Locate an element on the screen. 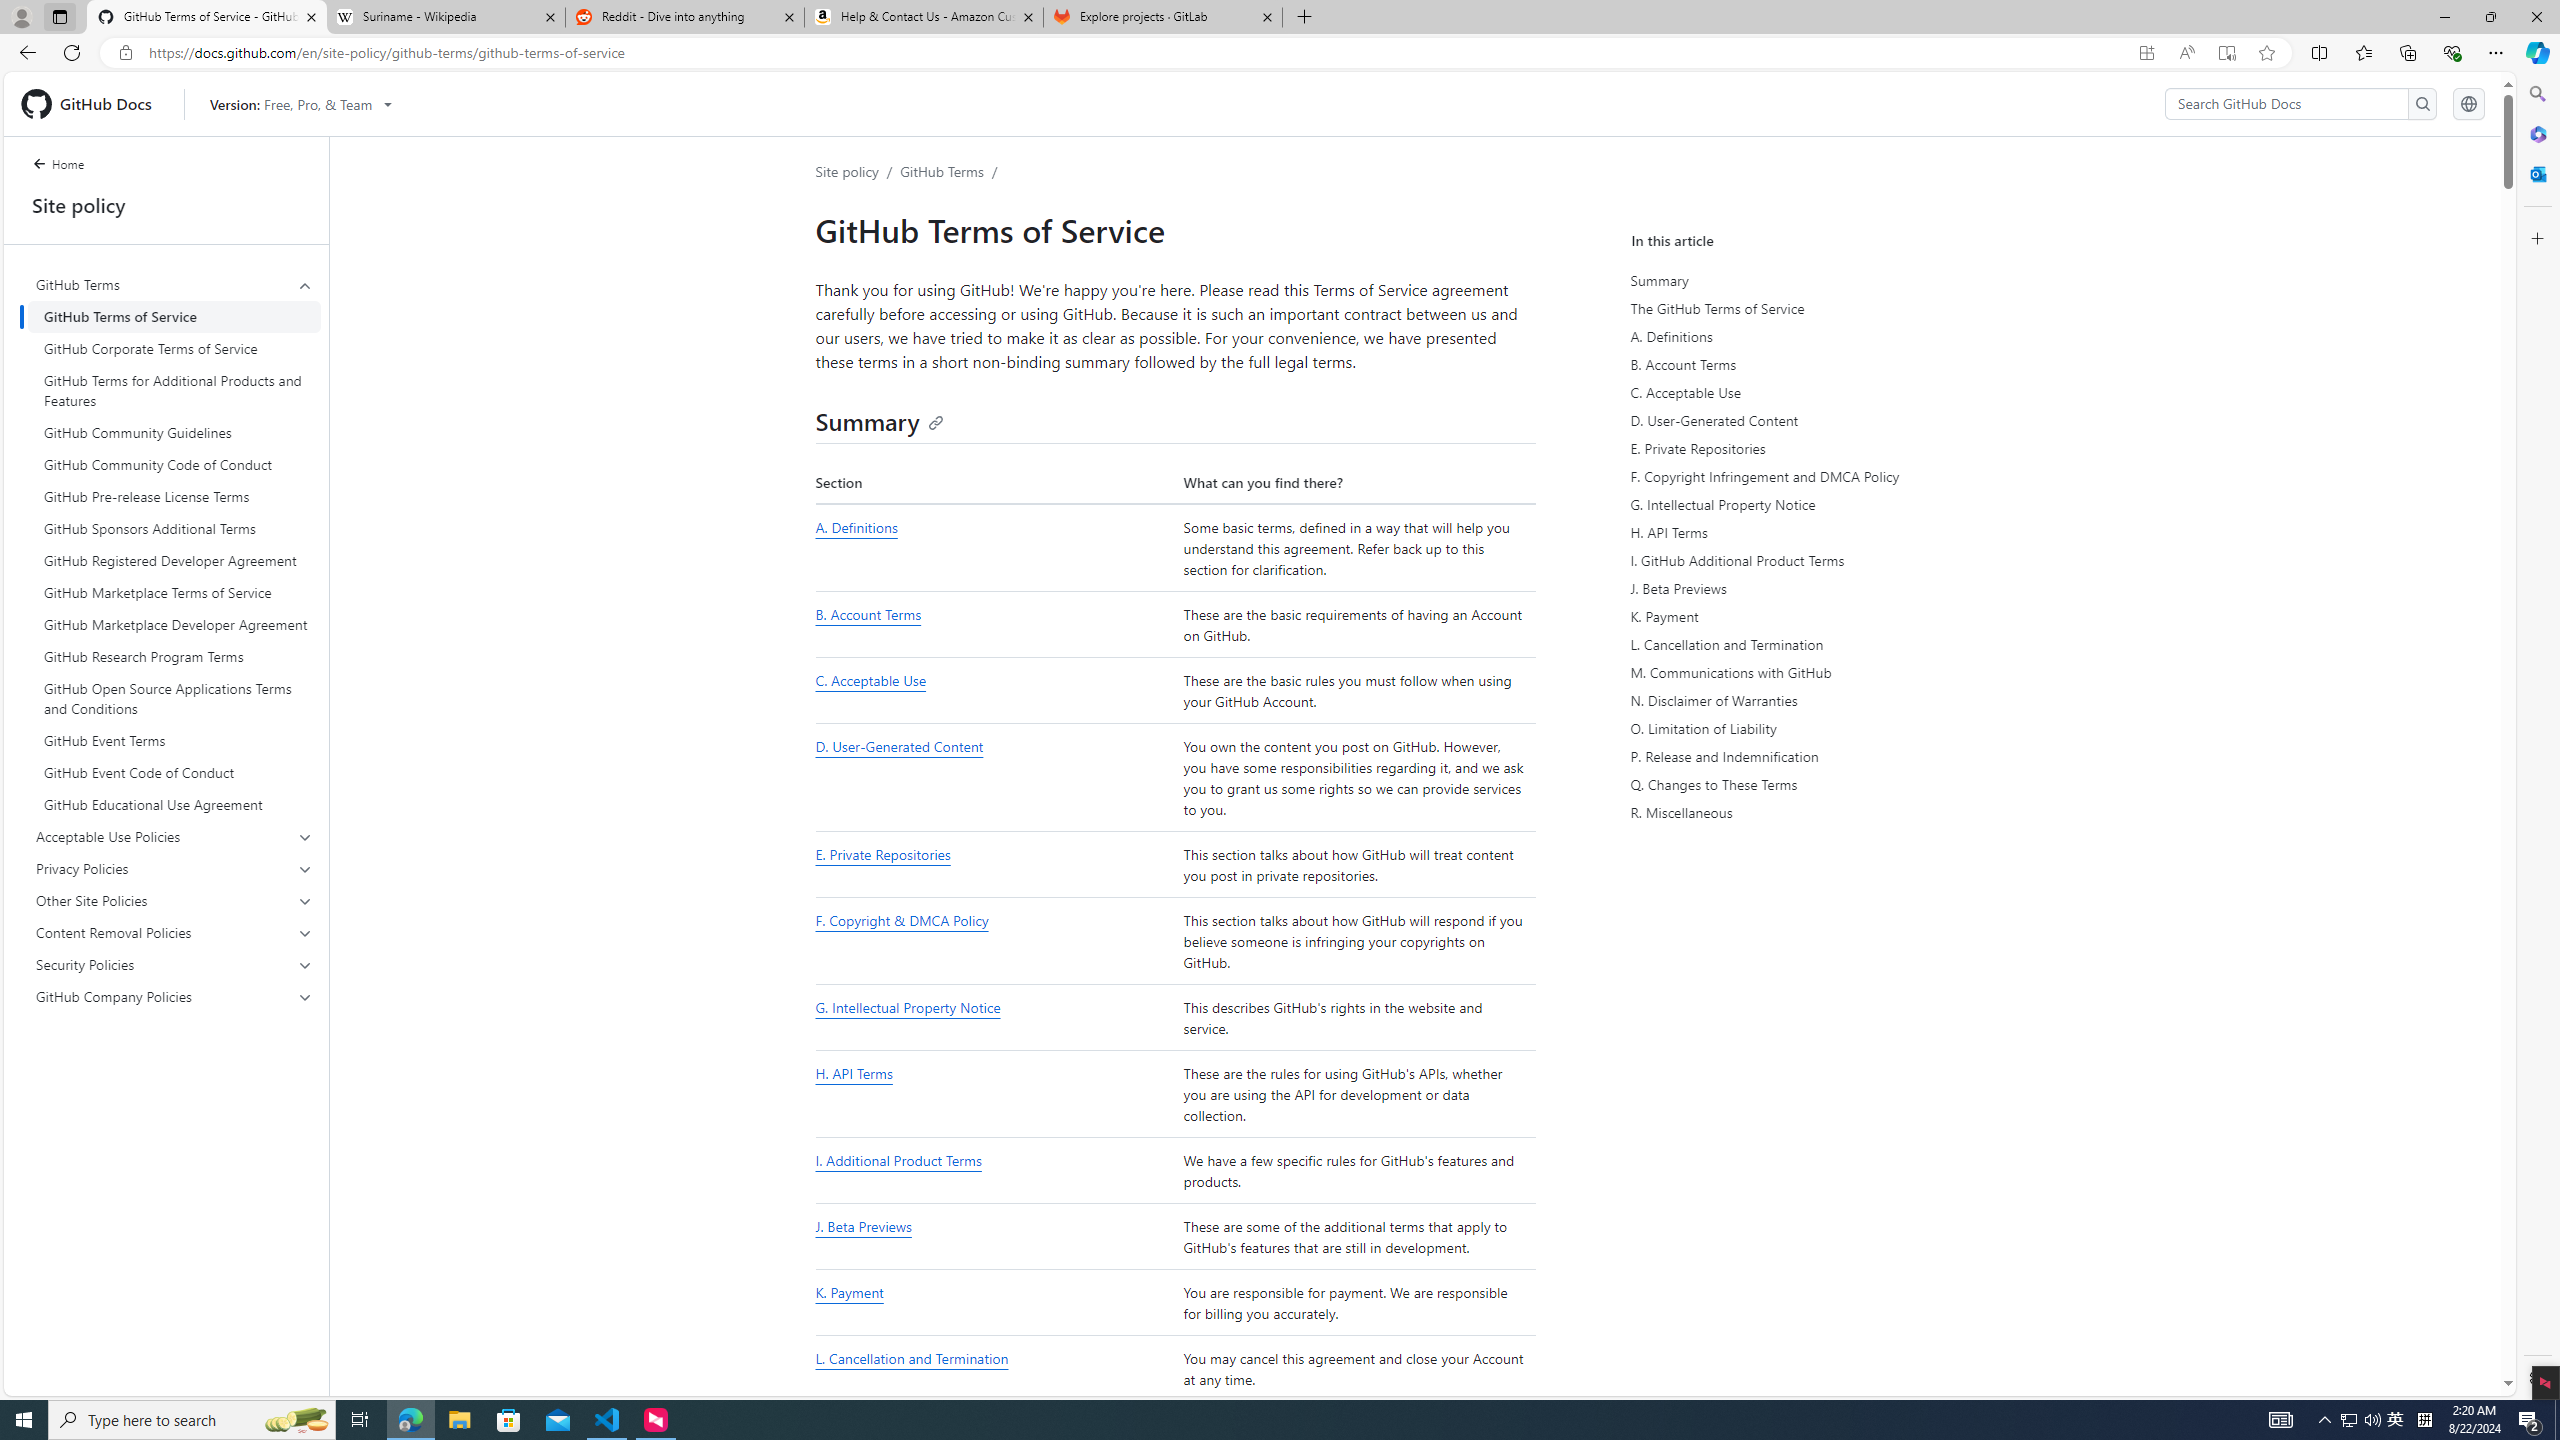  Q. Changes to These Terms is located at coordinates (1815, 784).